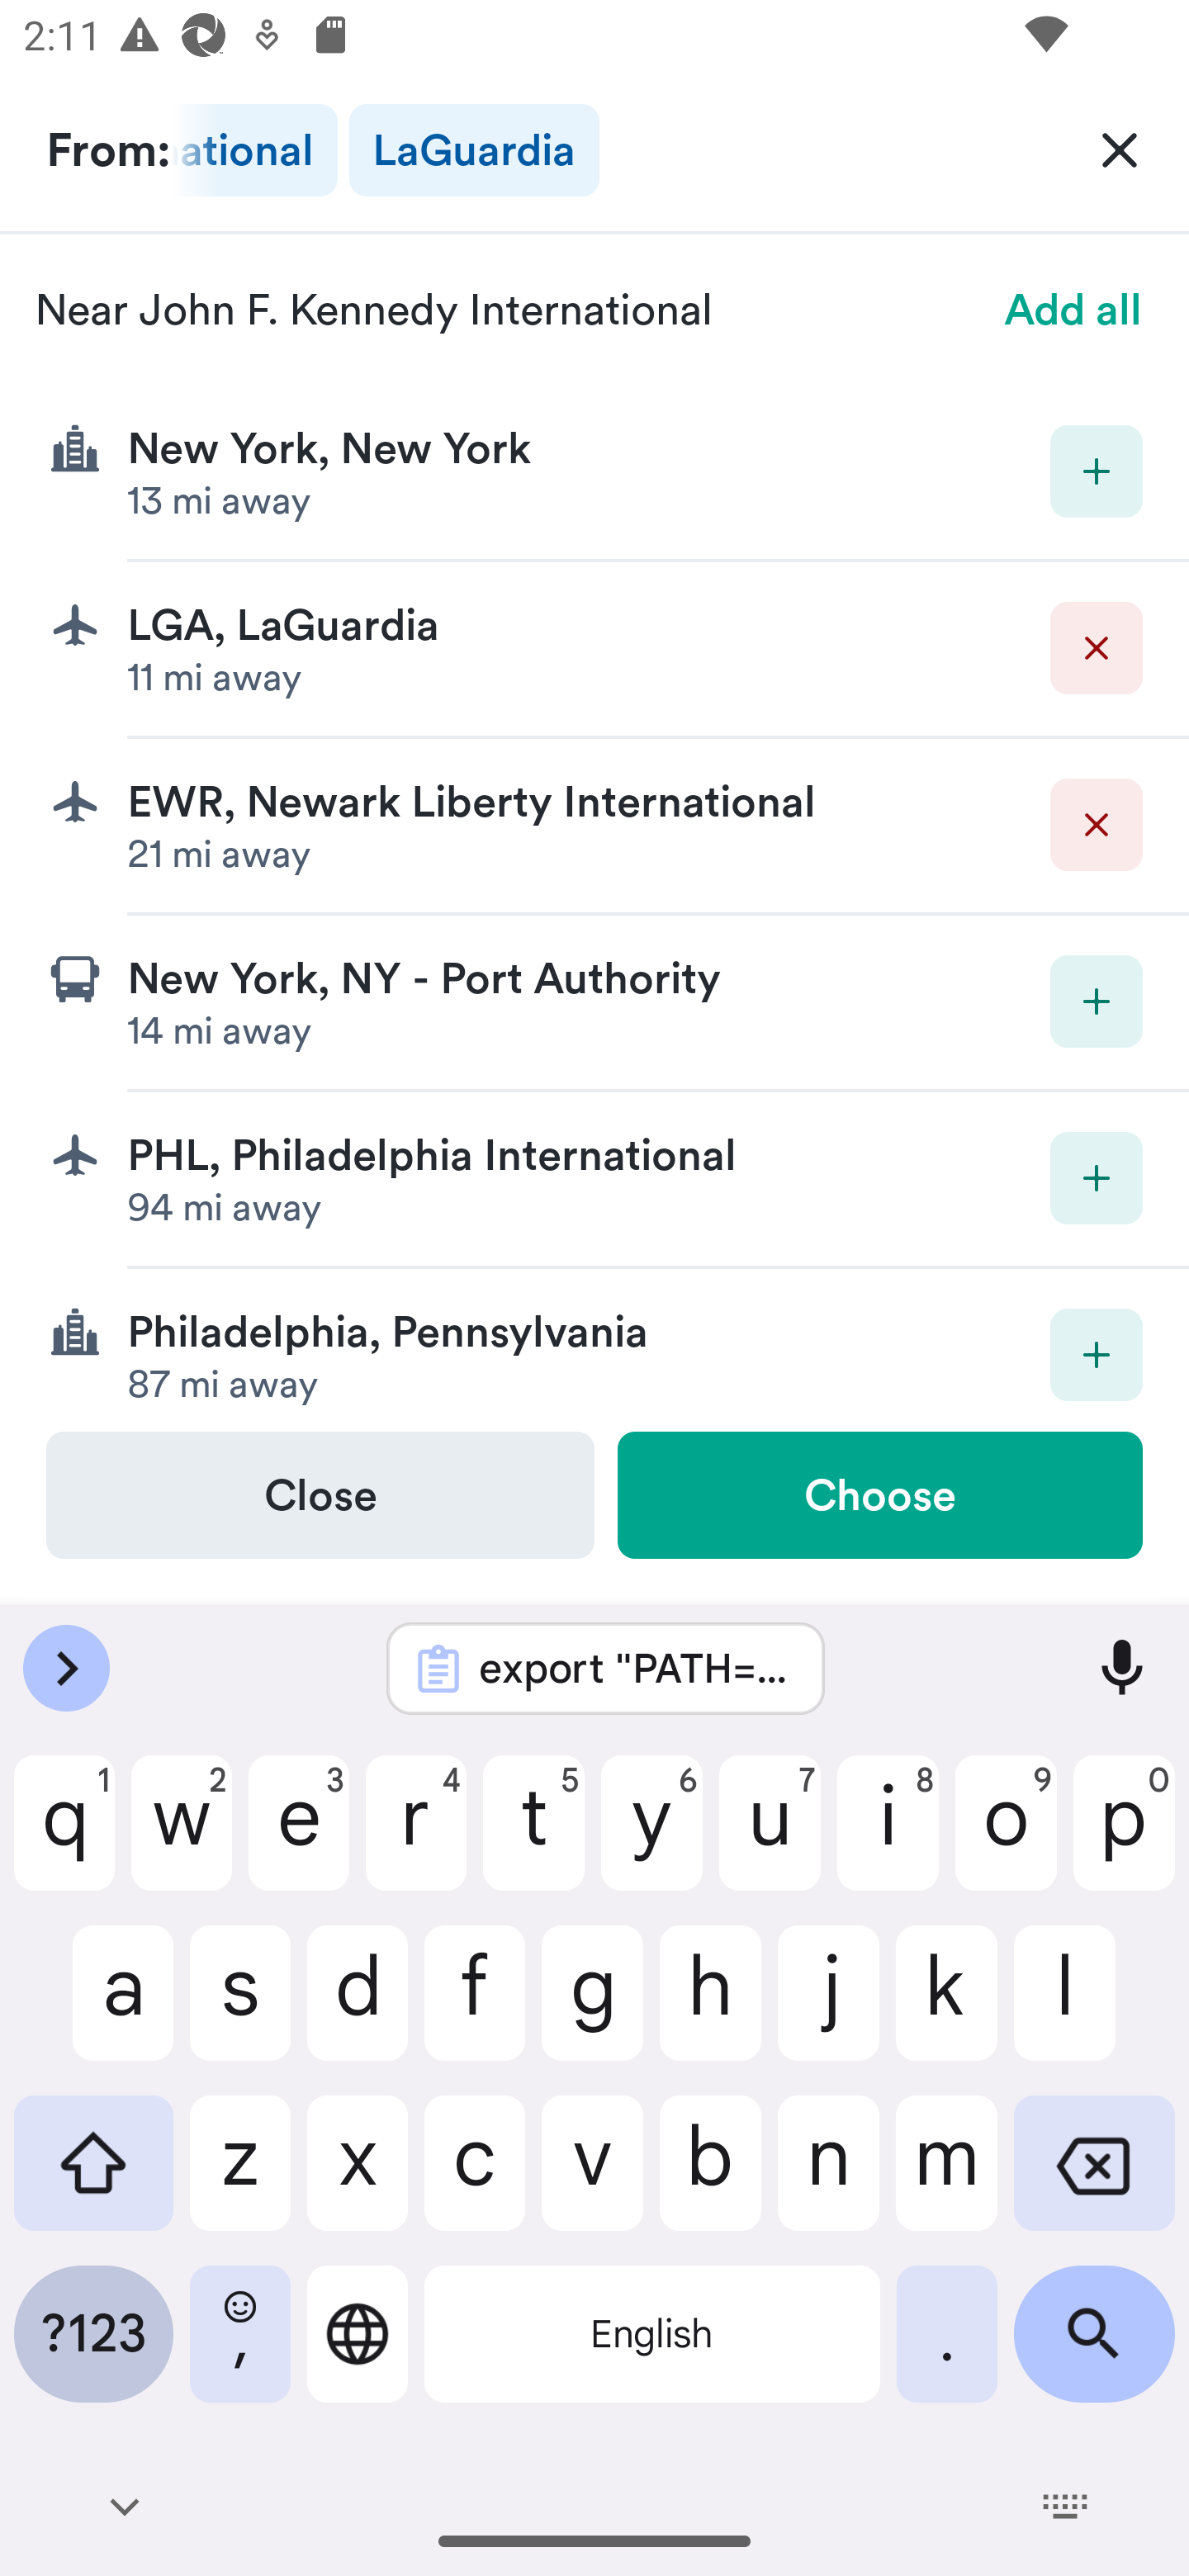 The image size is (1189, 2576). I want to click on Add destination, so click(1097, 471).